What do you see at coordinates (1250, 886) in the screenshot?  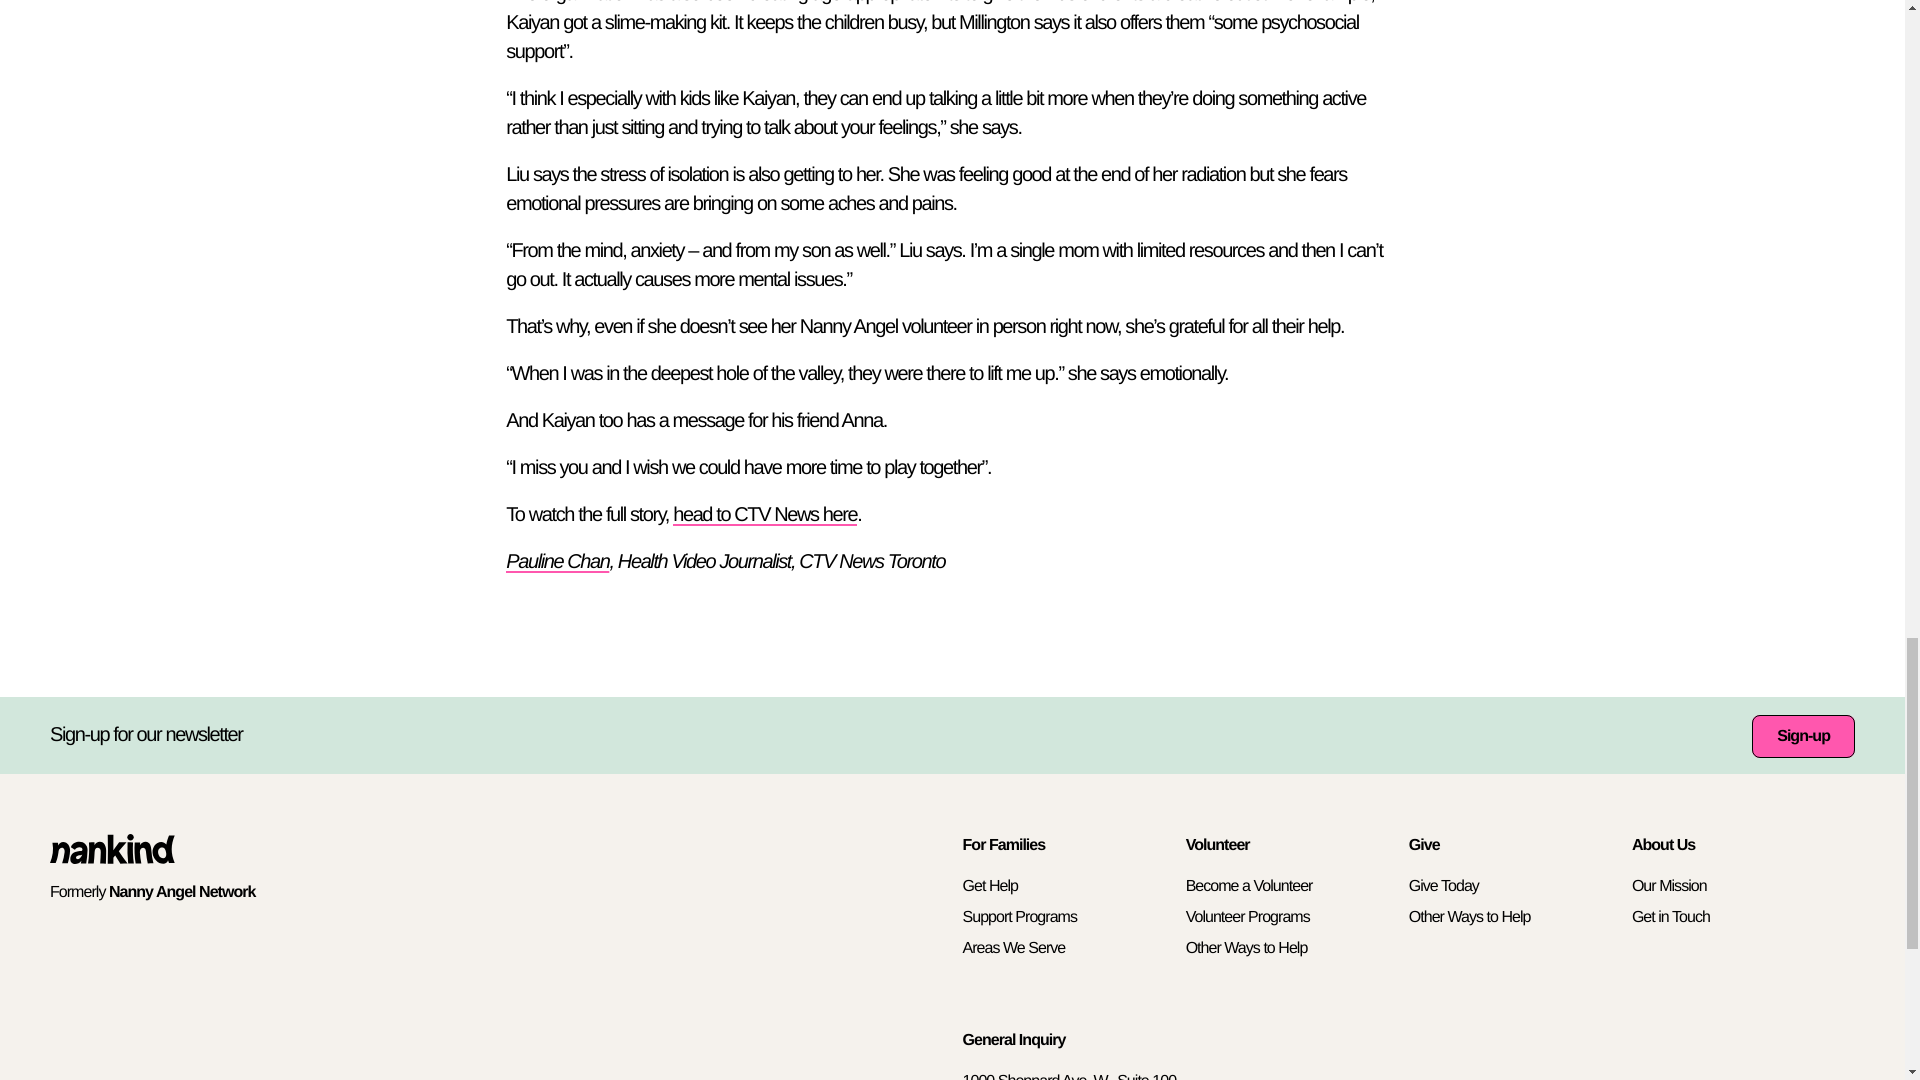 I see `Become a Volunteer` at bounding box center [1250, 886].